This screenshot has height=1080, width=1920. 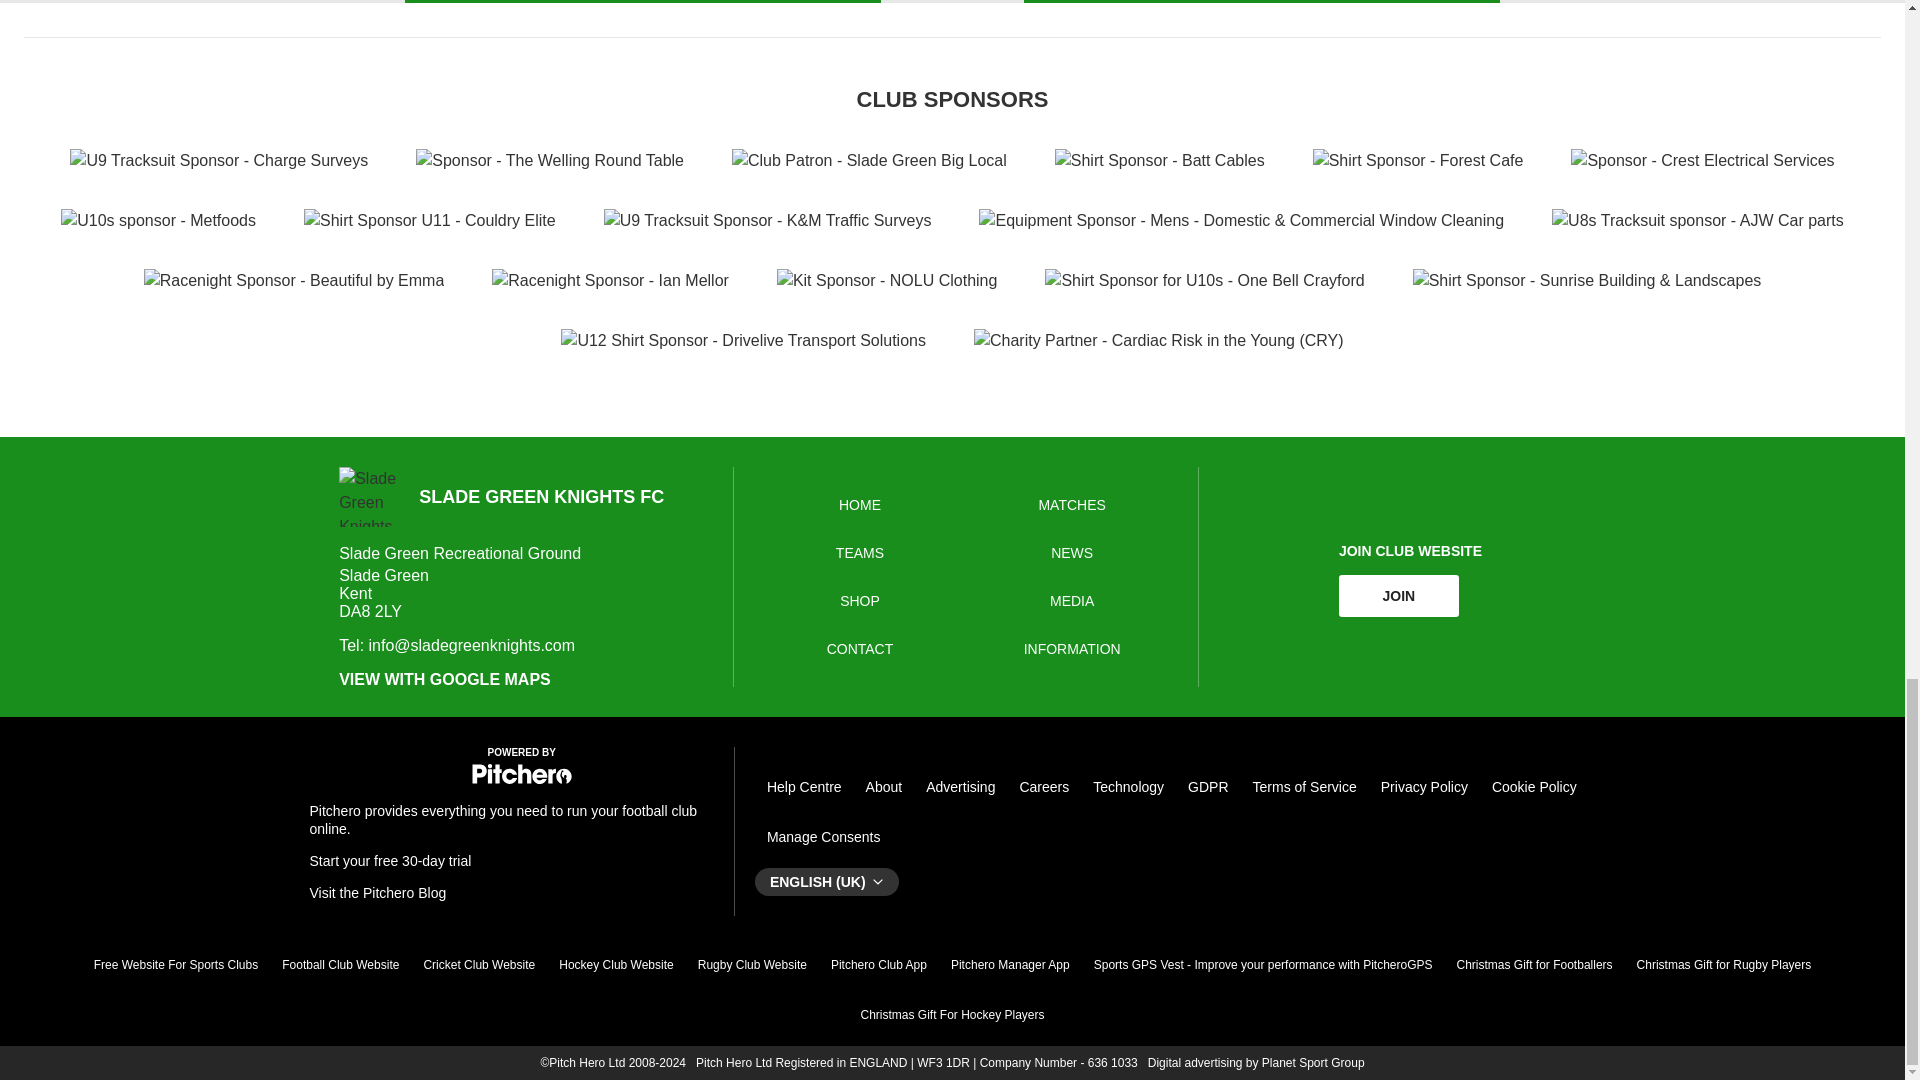 I want to click on Racenight Sponsor - Ian Mellor, so click(x=610, y=280).